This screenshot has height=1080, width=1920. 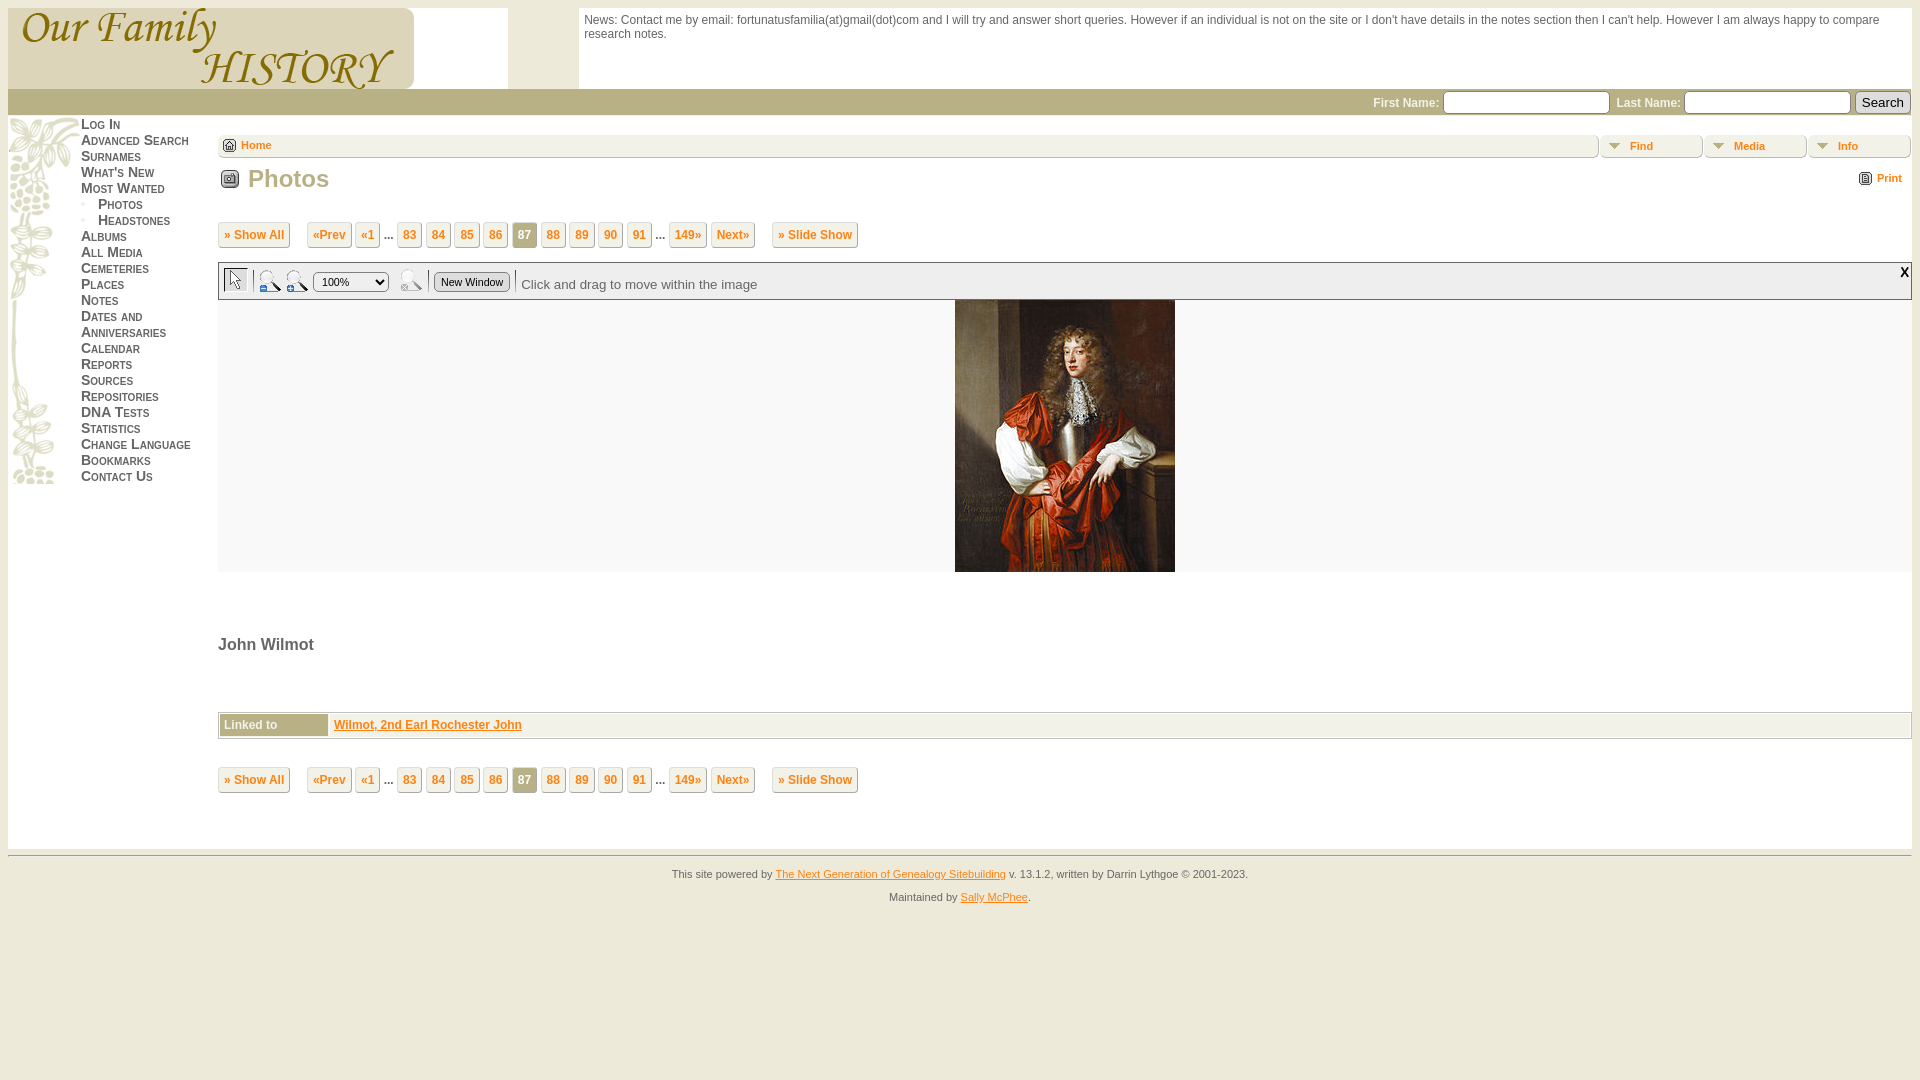 What do you see at coordinates (123, 188) in the screenshot?
I see `Most Wanted` at bounding box center [123, 188].